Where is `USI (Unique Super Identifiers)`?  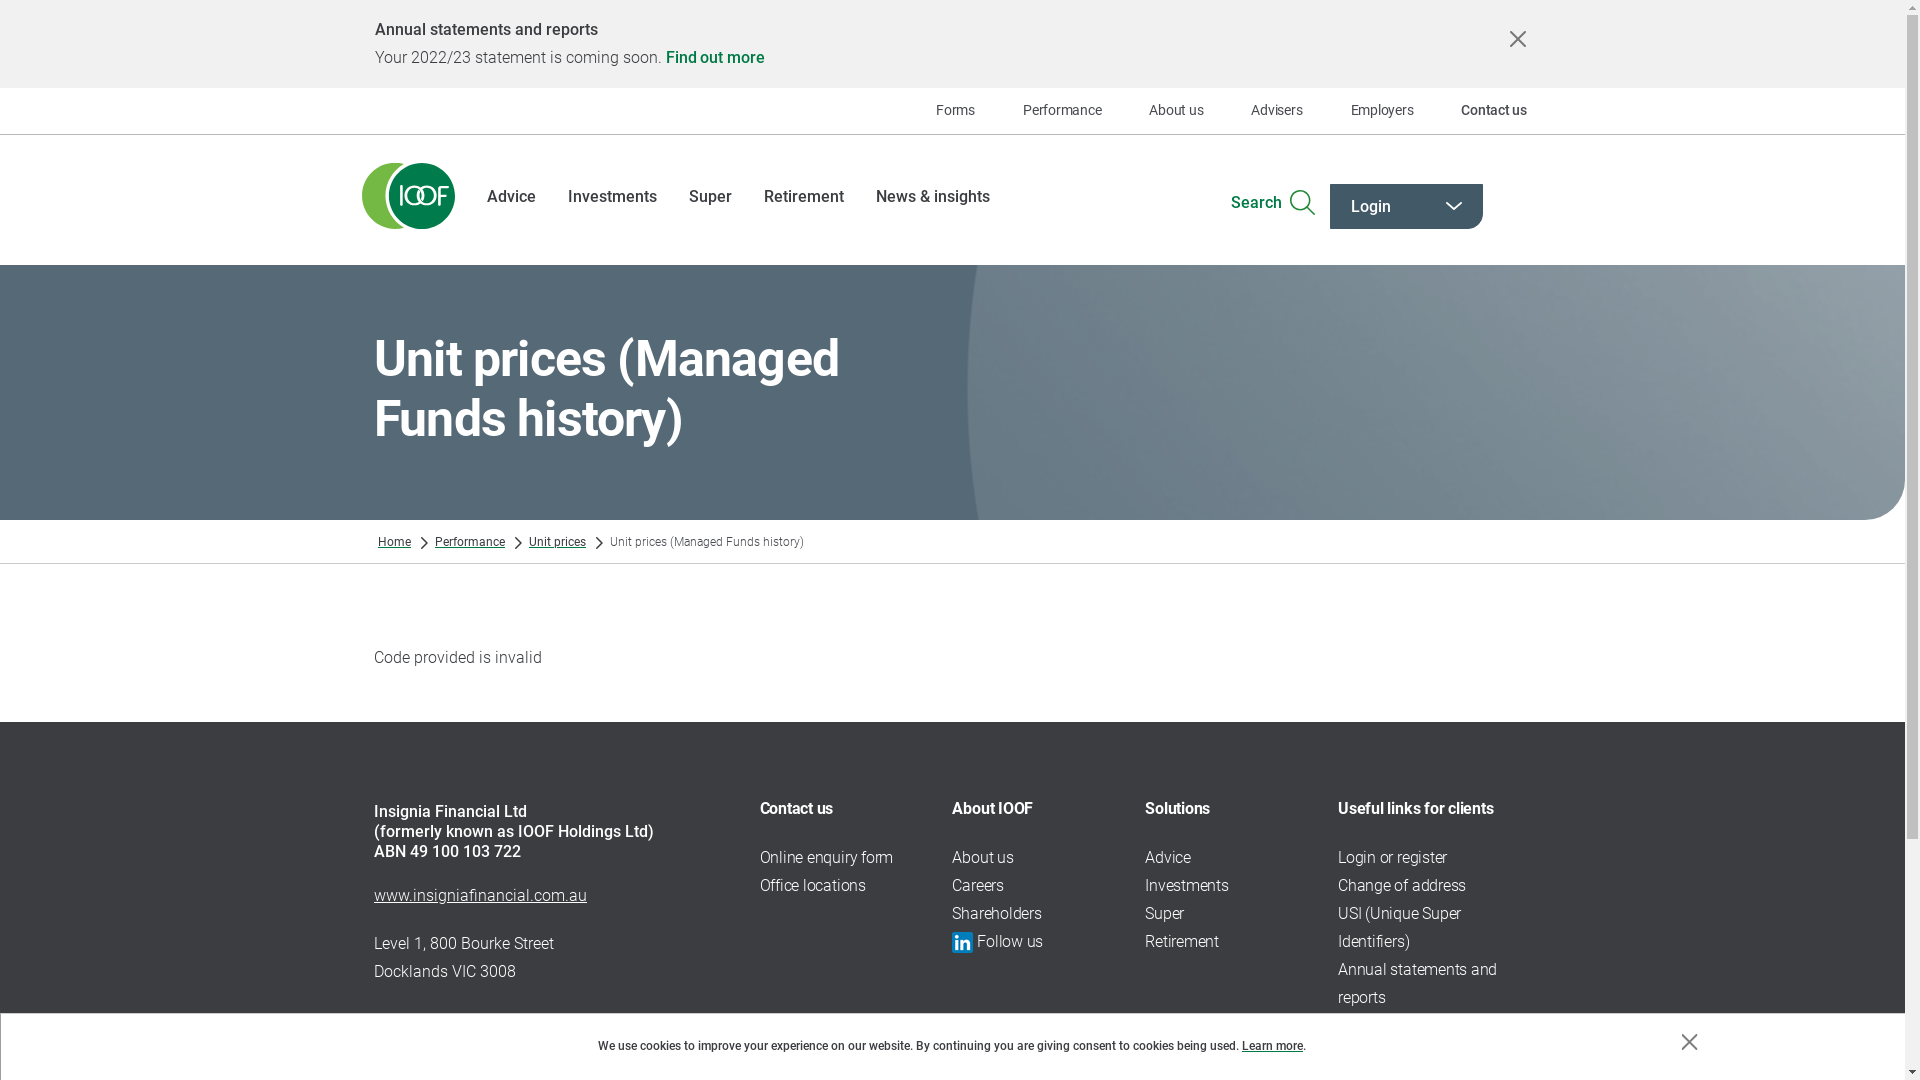
USI (Unique Super Identifiers) is located at coordinates (1400, 928).